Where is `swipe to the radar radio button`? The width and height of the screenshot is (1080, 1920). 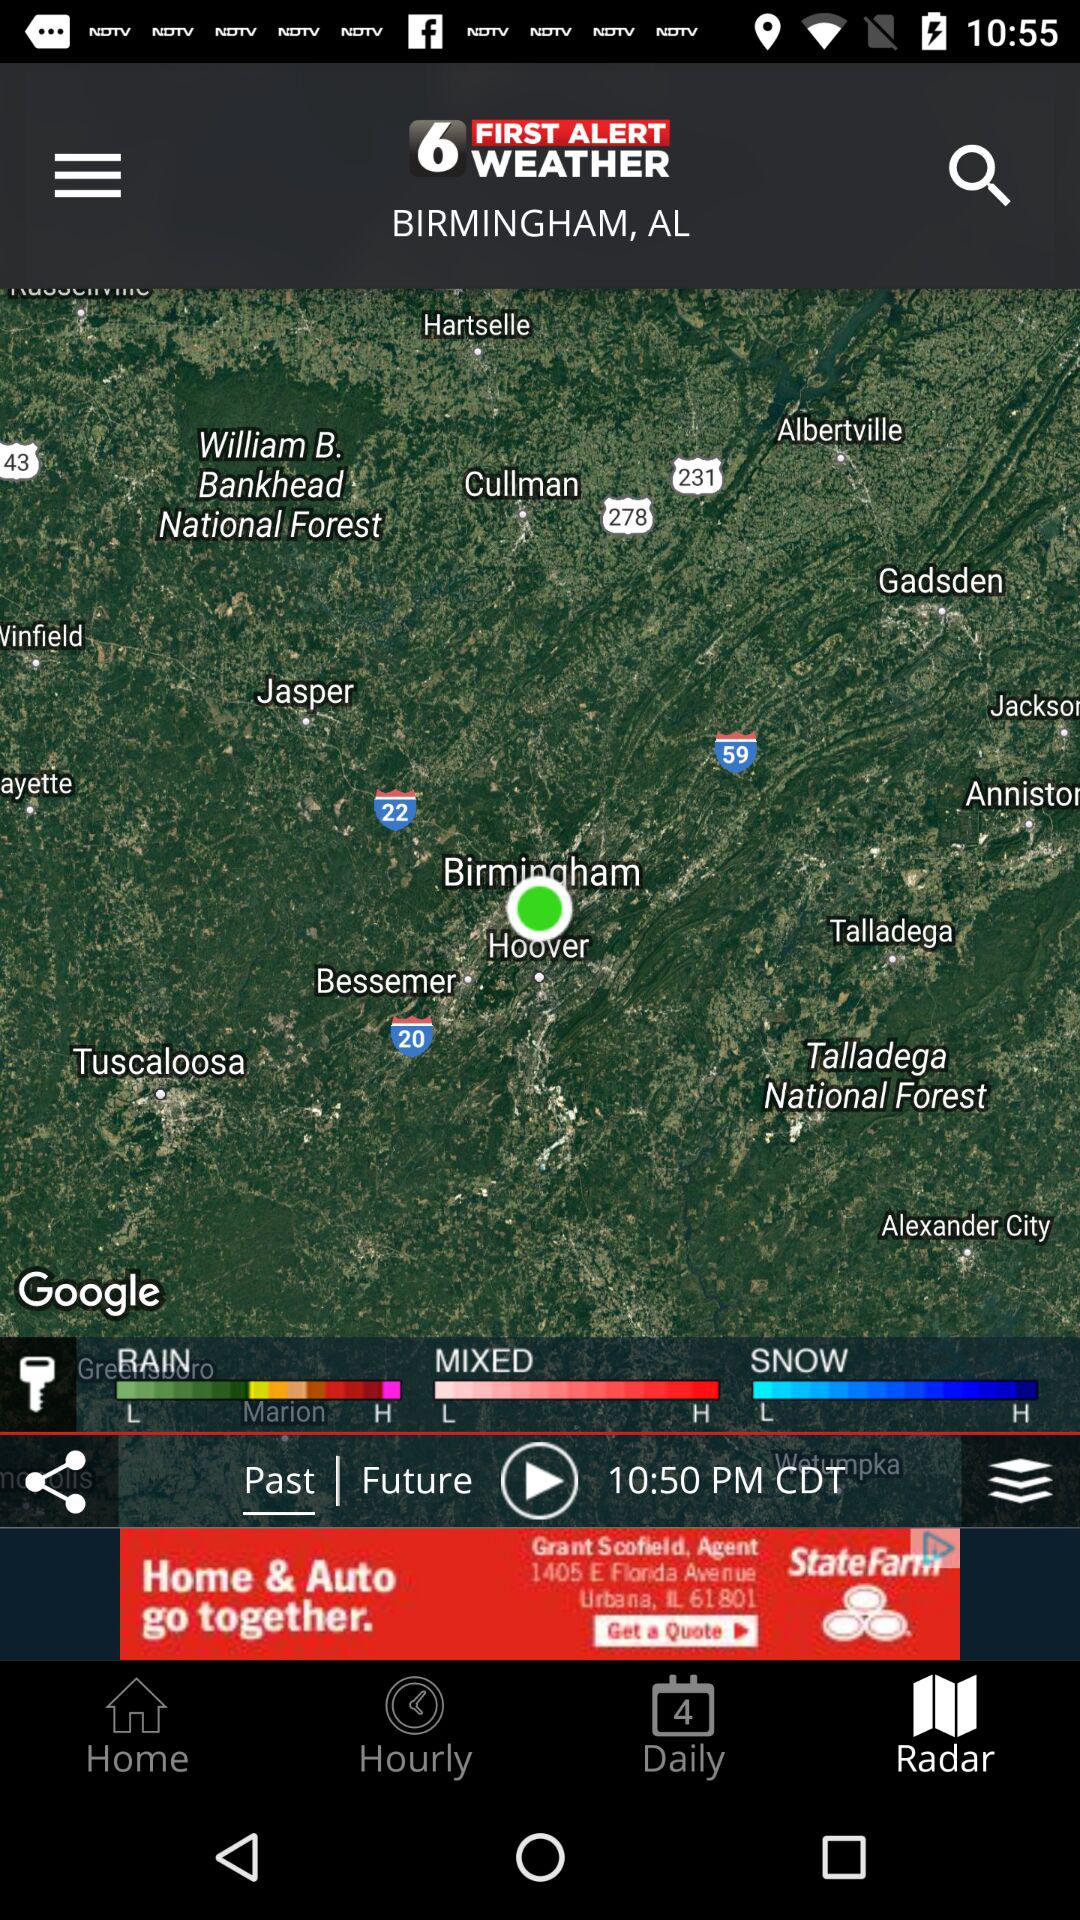
swipe to the radar radio button is located at coordinates (945, 1726).